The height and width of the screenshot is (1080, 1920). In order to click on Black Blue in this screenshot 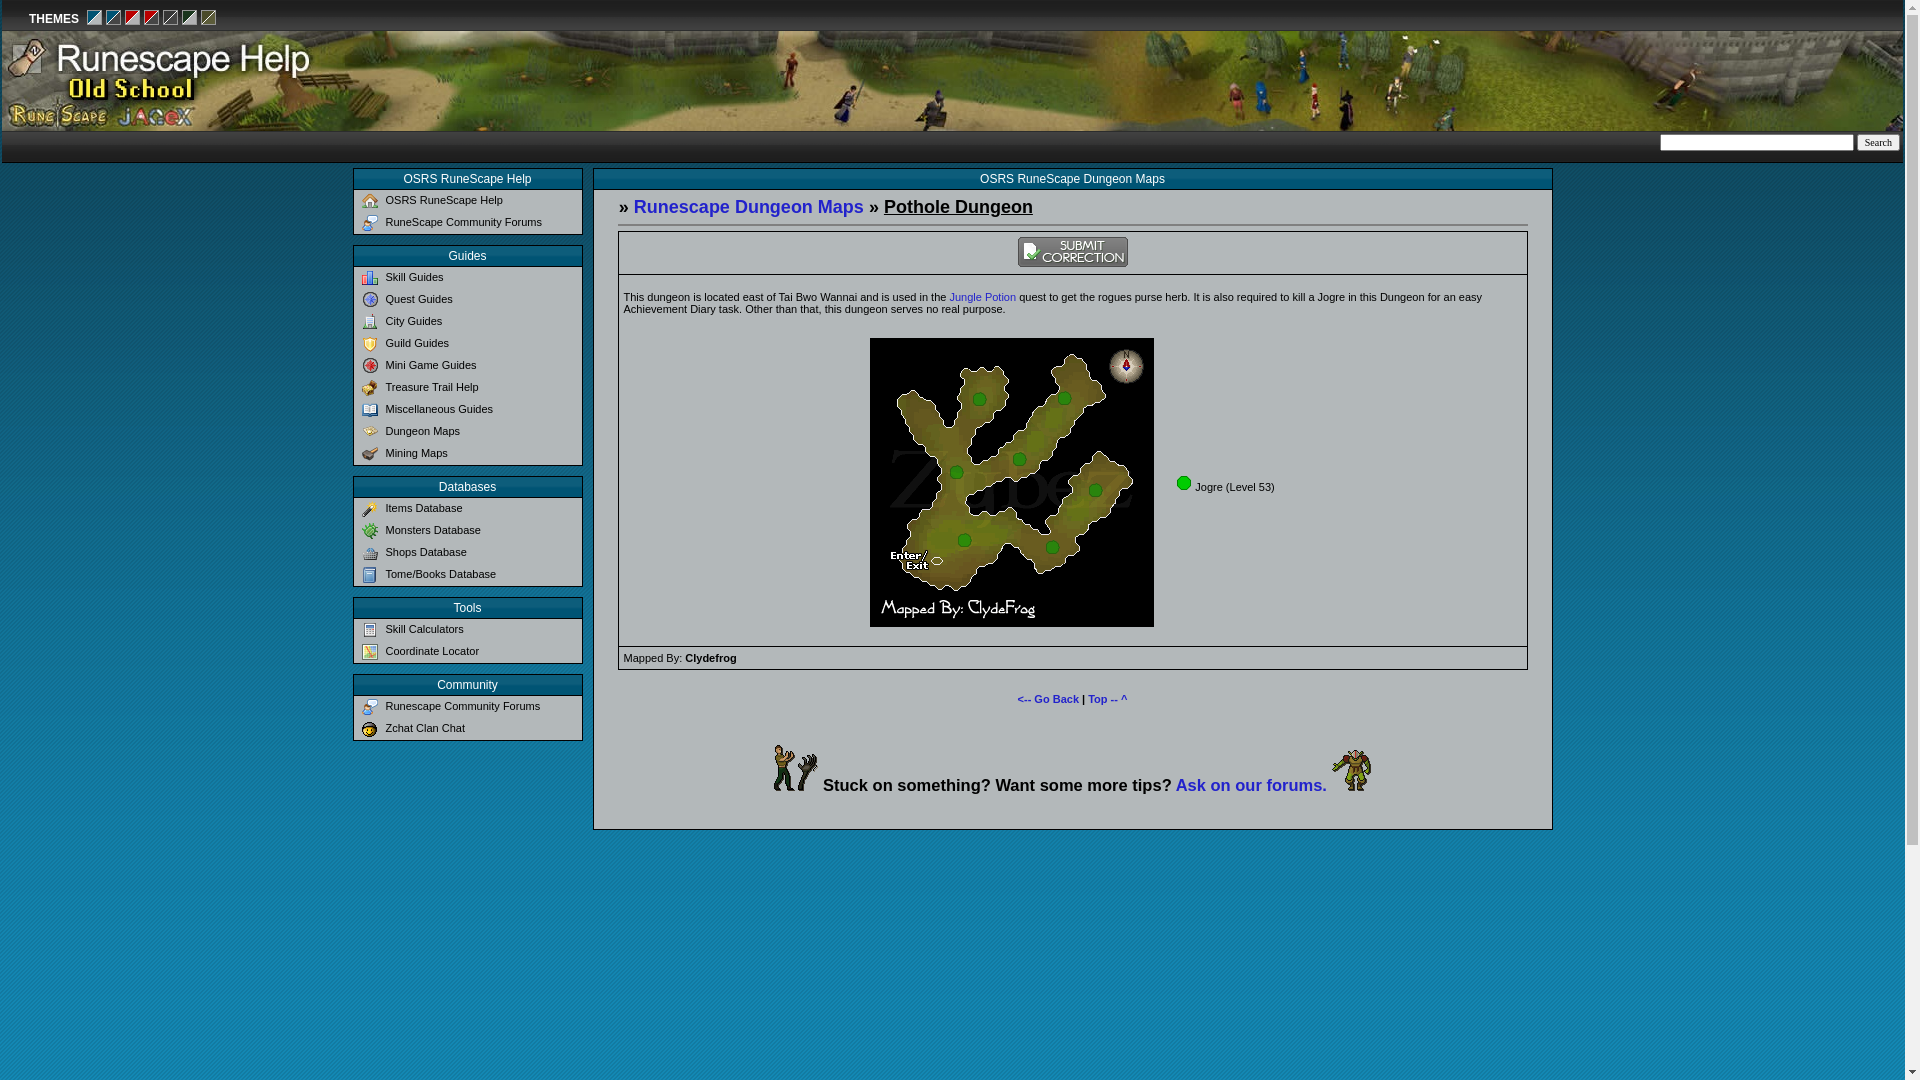, I will do `click(114, 21)`.